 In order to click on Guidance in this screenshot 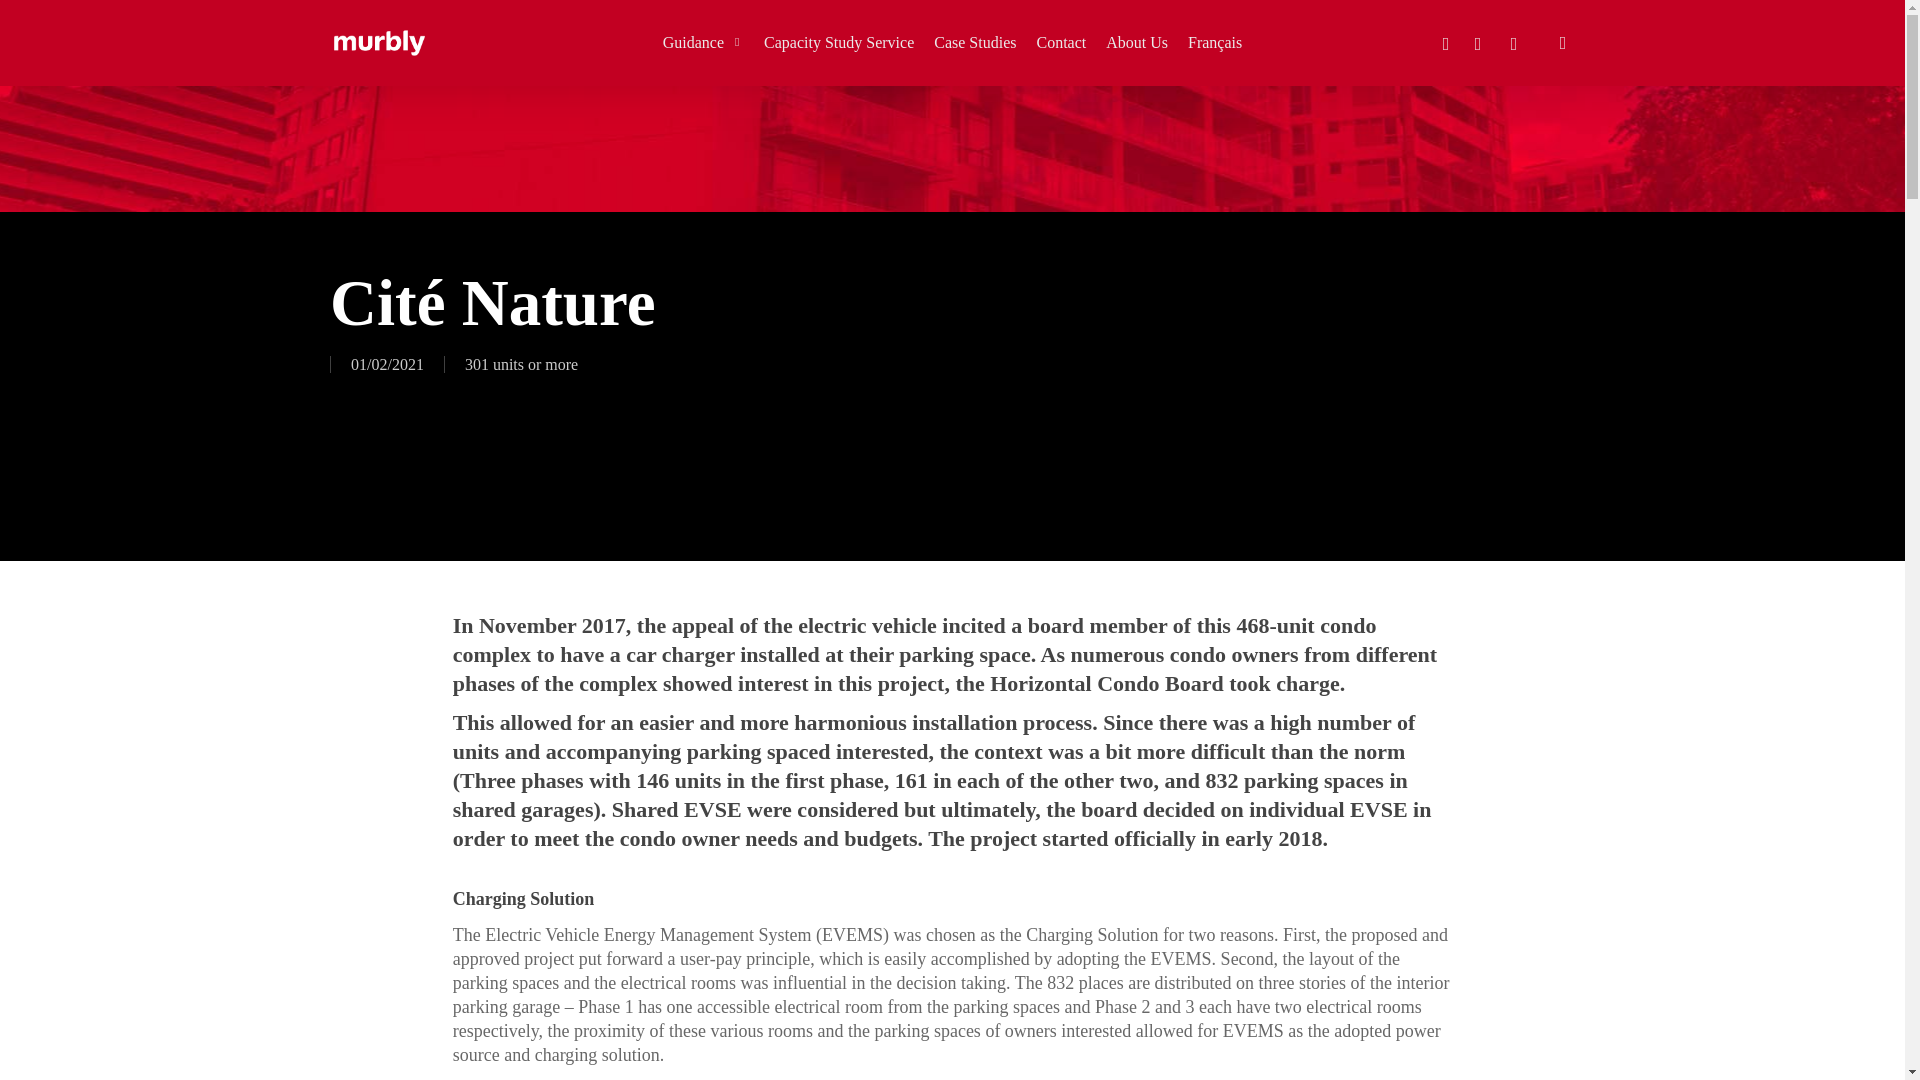, I will do `click(703, 42)`.